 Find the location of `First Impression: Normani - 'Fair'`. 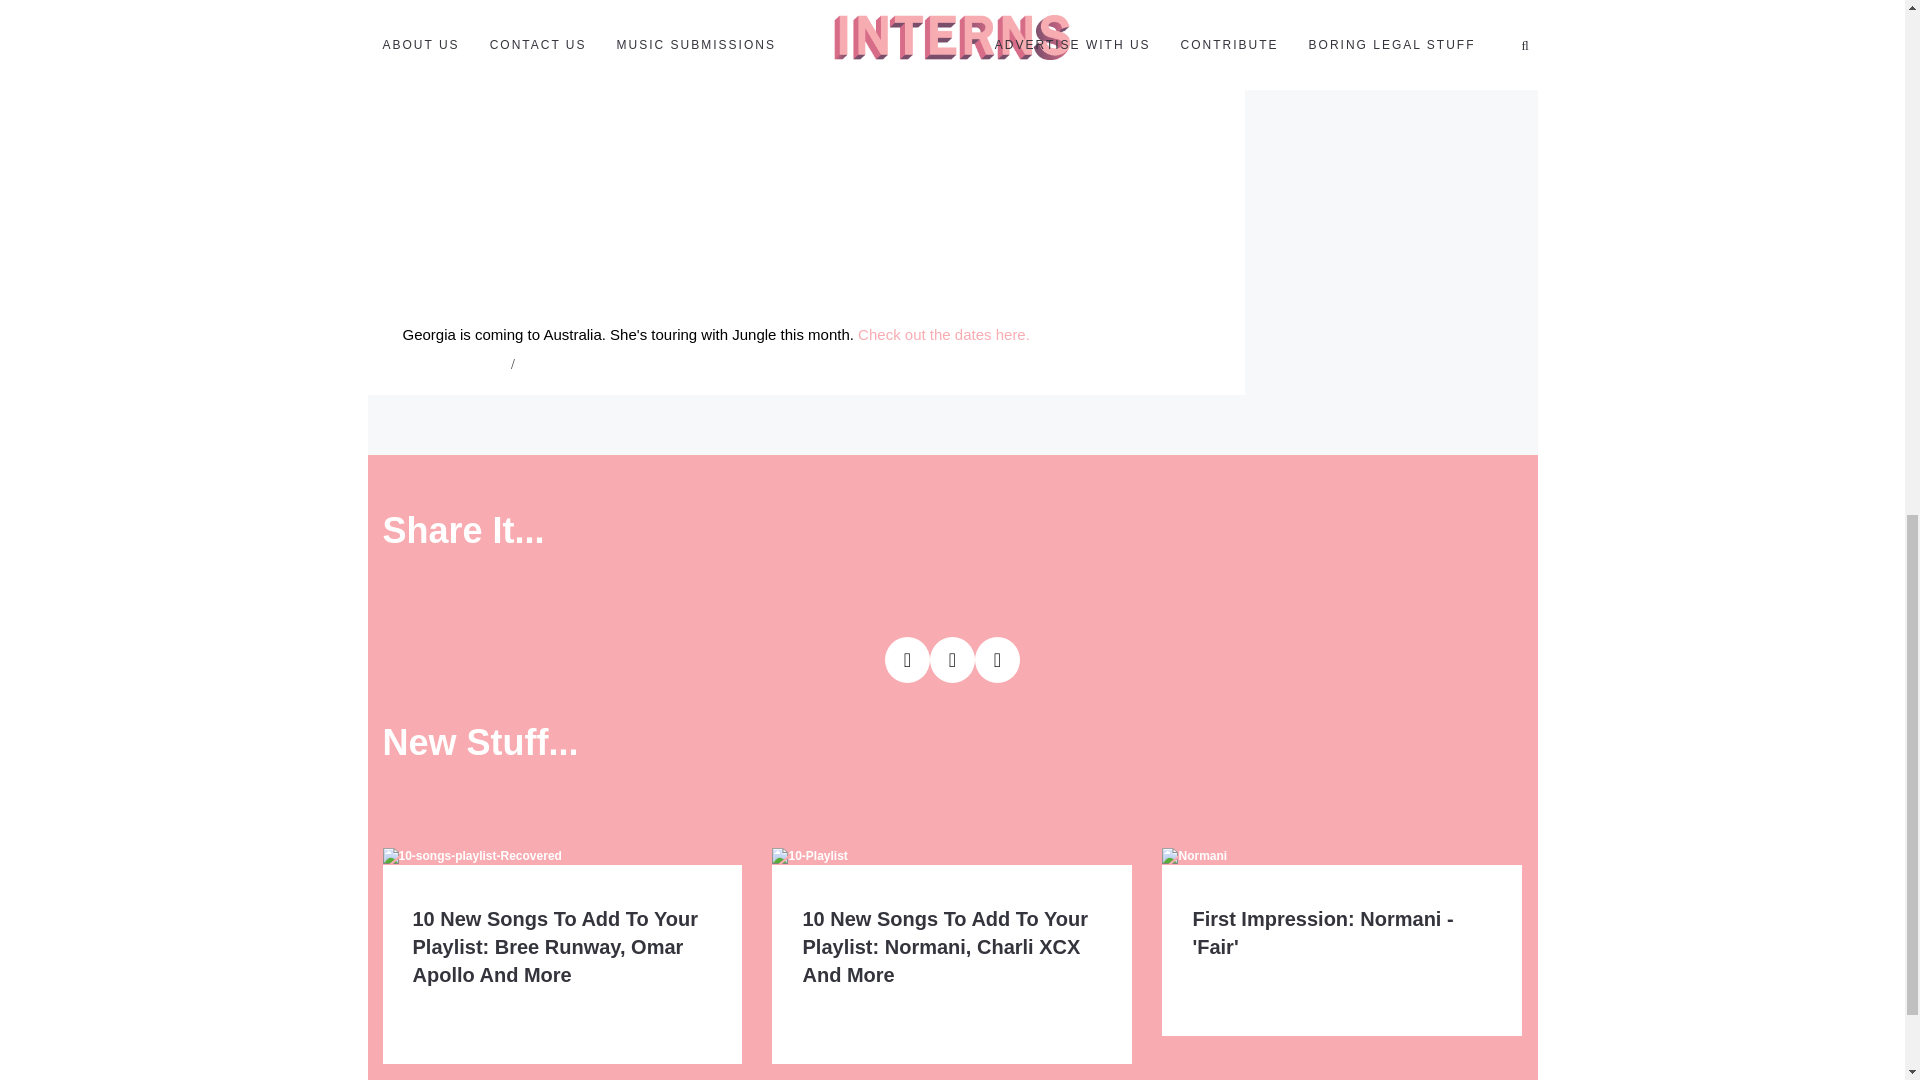

First Impression: Normani - 'Fair' is located at coordinates (1322, 932).